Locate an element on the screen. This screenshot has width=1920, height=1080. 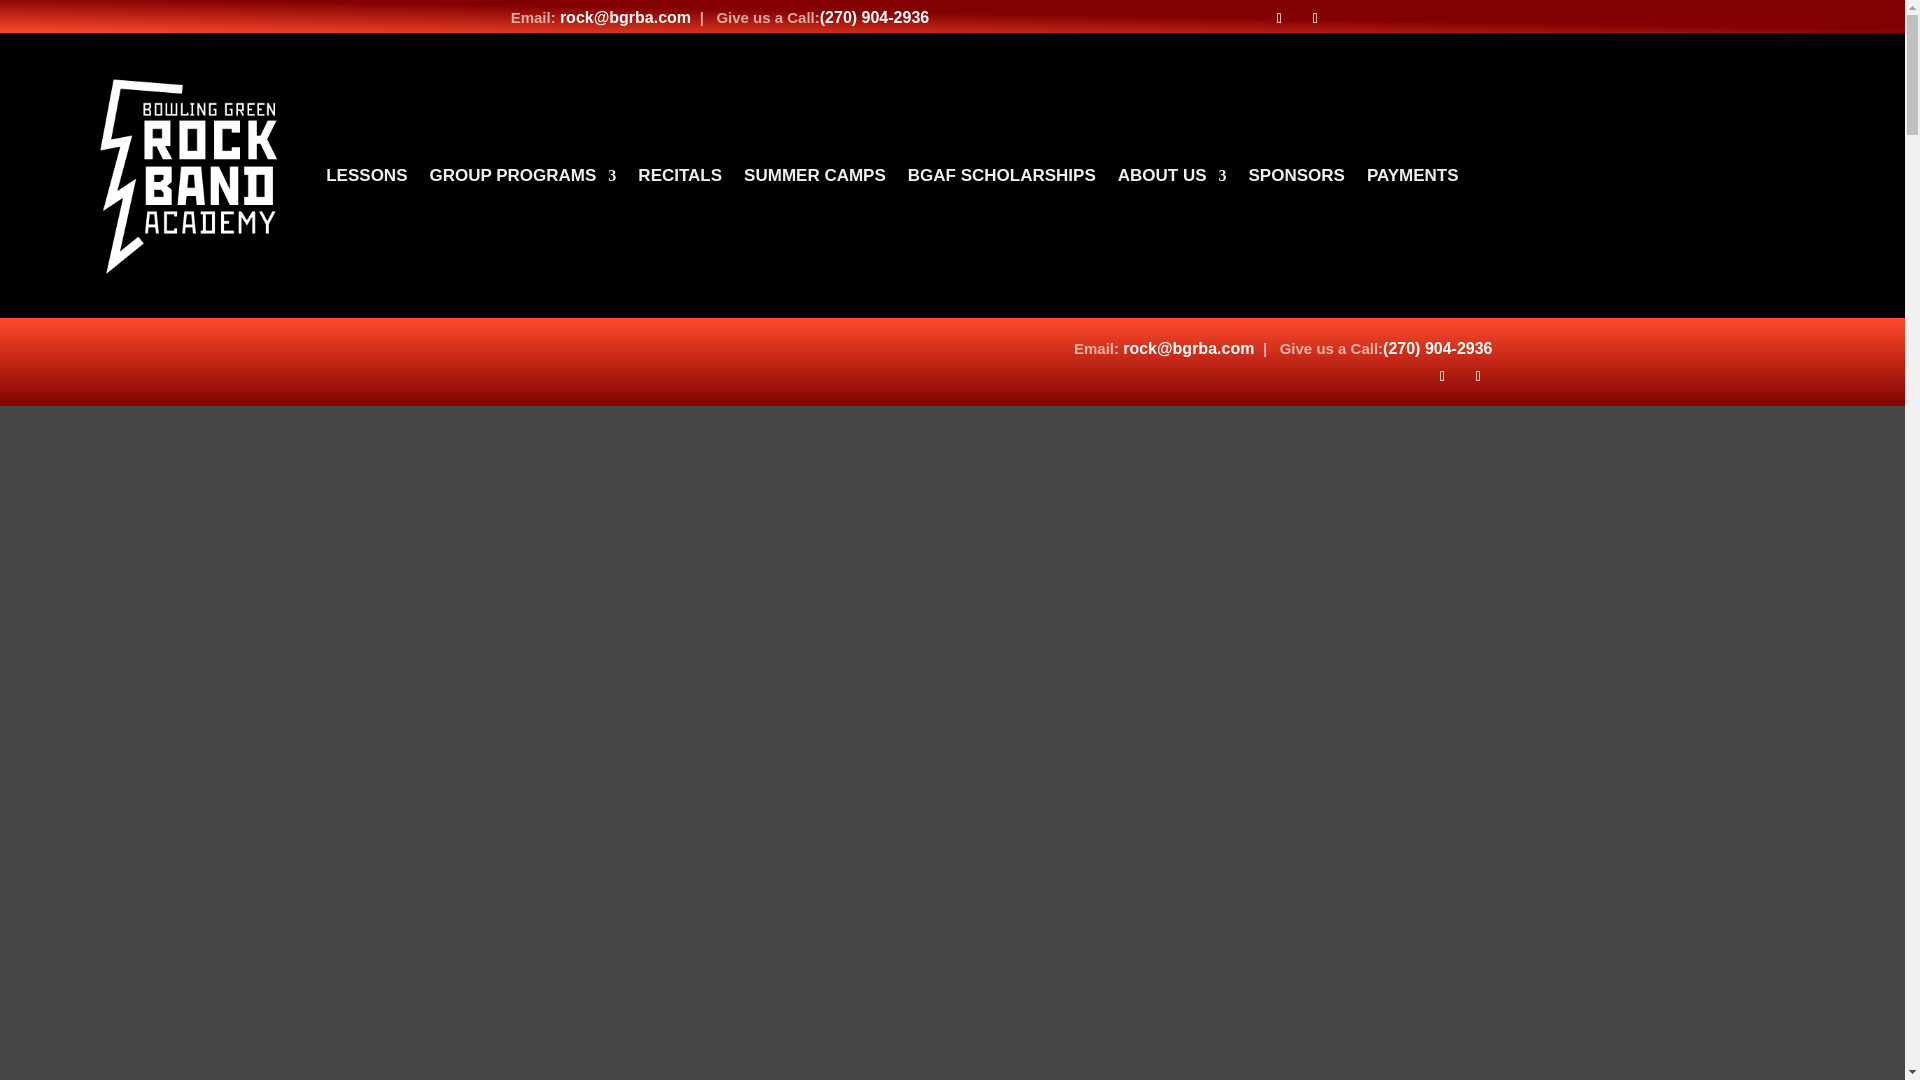
Follow on Facebook is located at coordinates (1442, 376).